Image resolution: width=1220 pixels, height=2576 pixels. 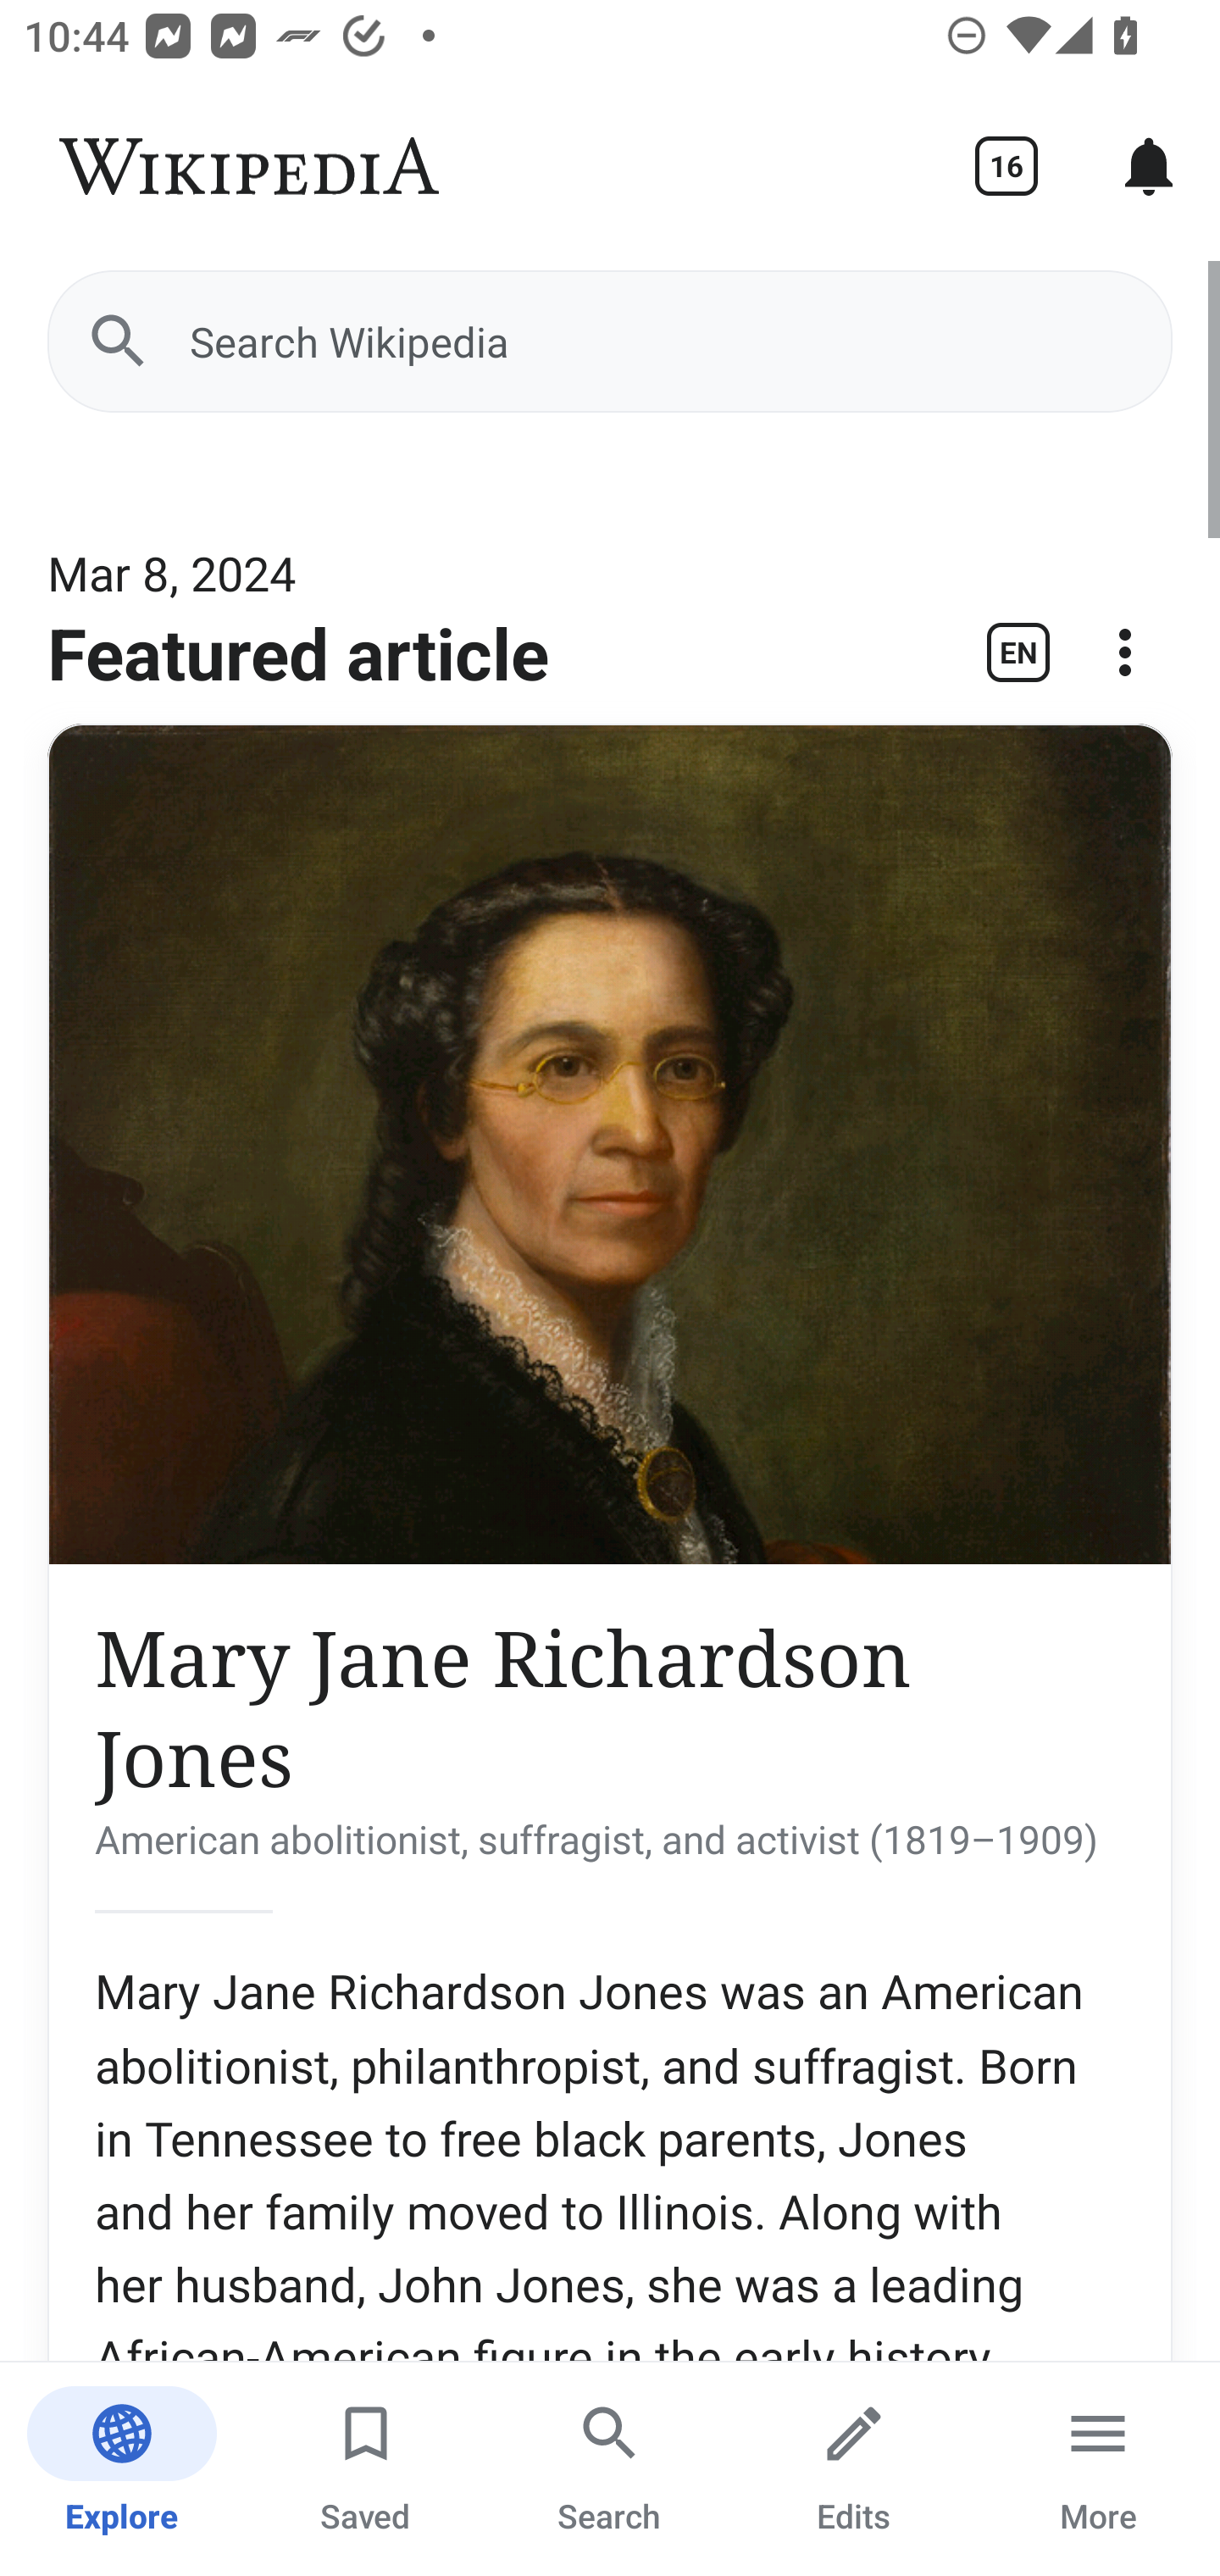 What do you see at coordinates (1125, 664) in the screenshot?
I see `More options` at bounding box center [1125, 664].